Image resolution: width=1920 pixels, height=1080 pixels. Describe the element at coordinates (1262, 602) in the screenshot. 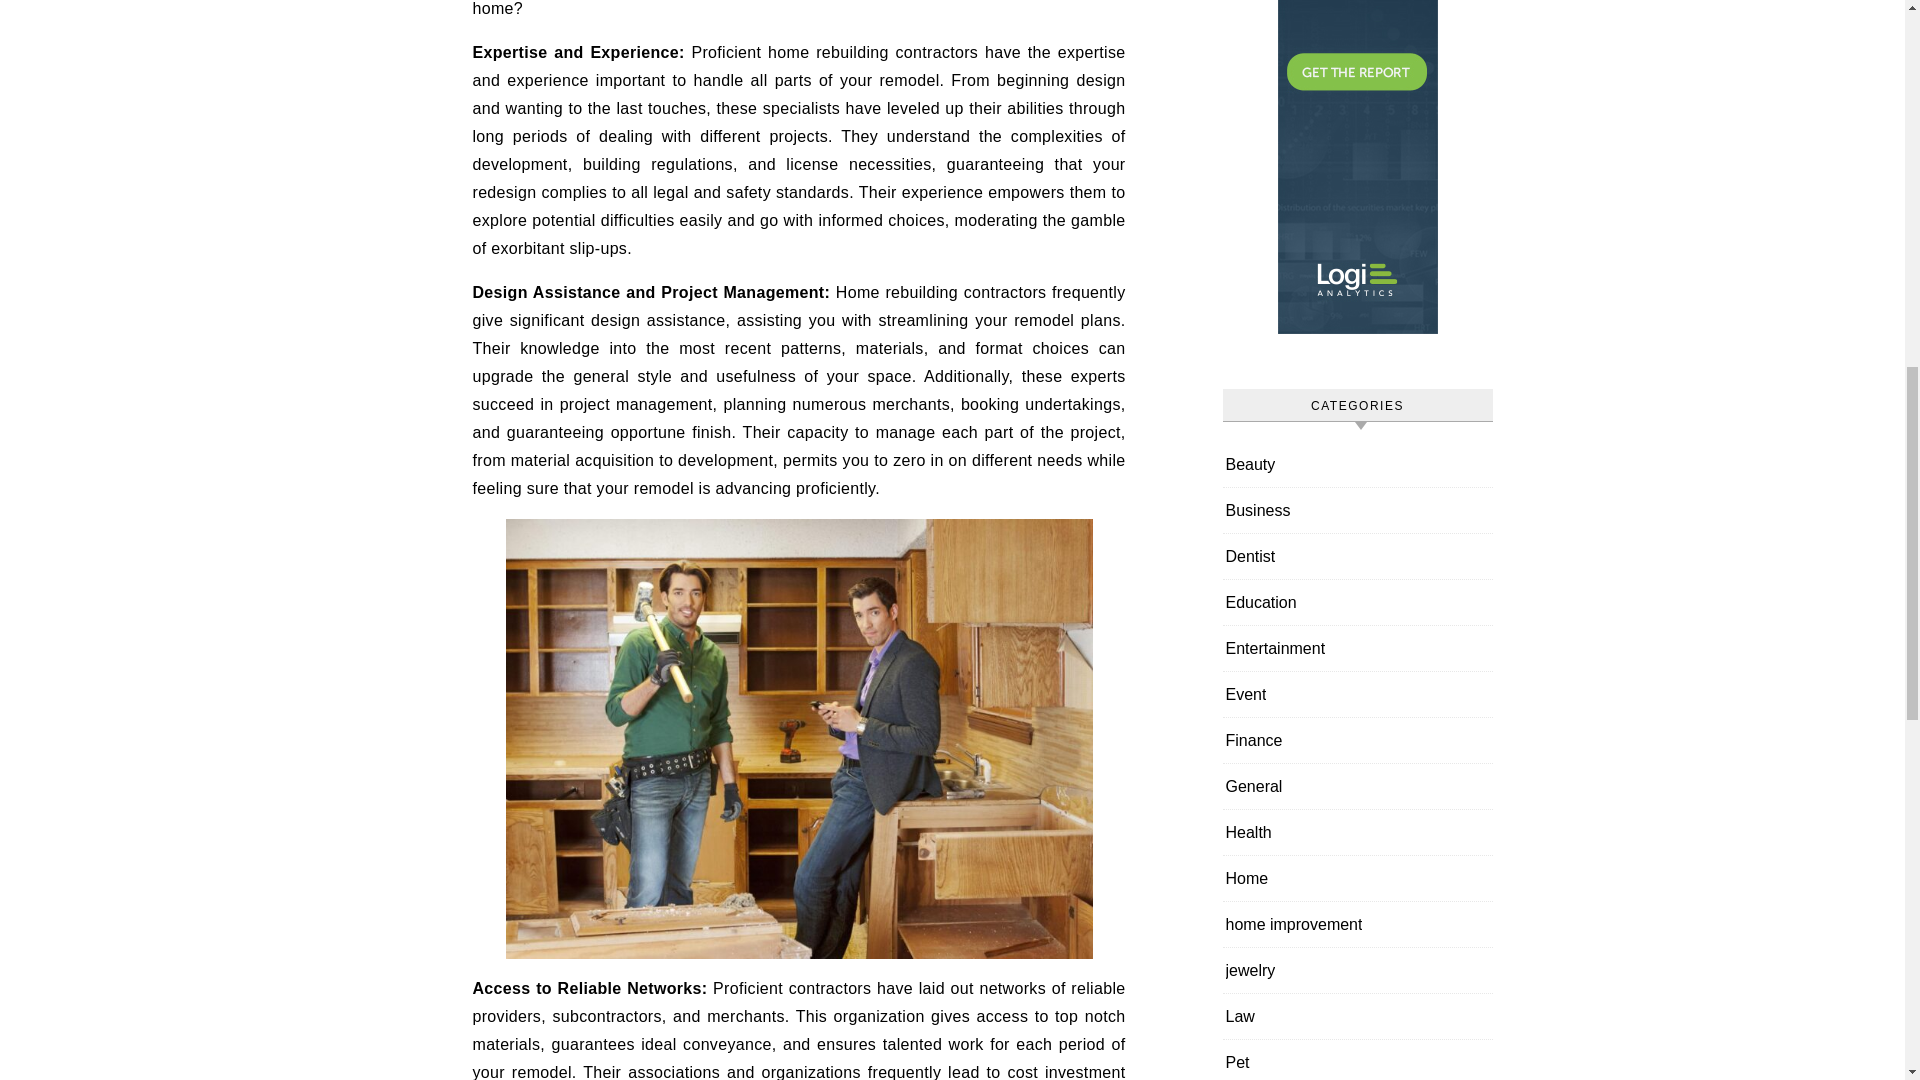

I see `Education` at that location.